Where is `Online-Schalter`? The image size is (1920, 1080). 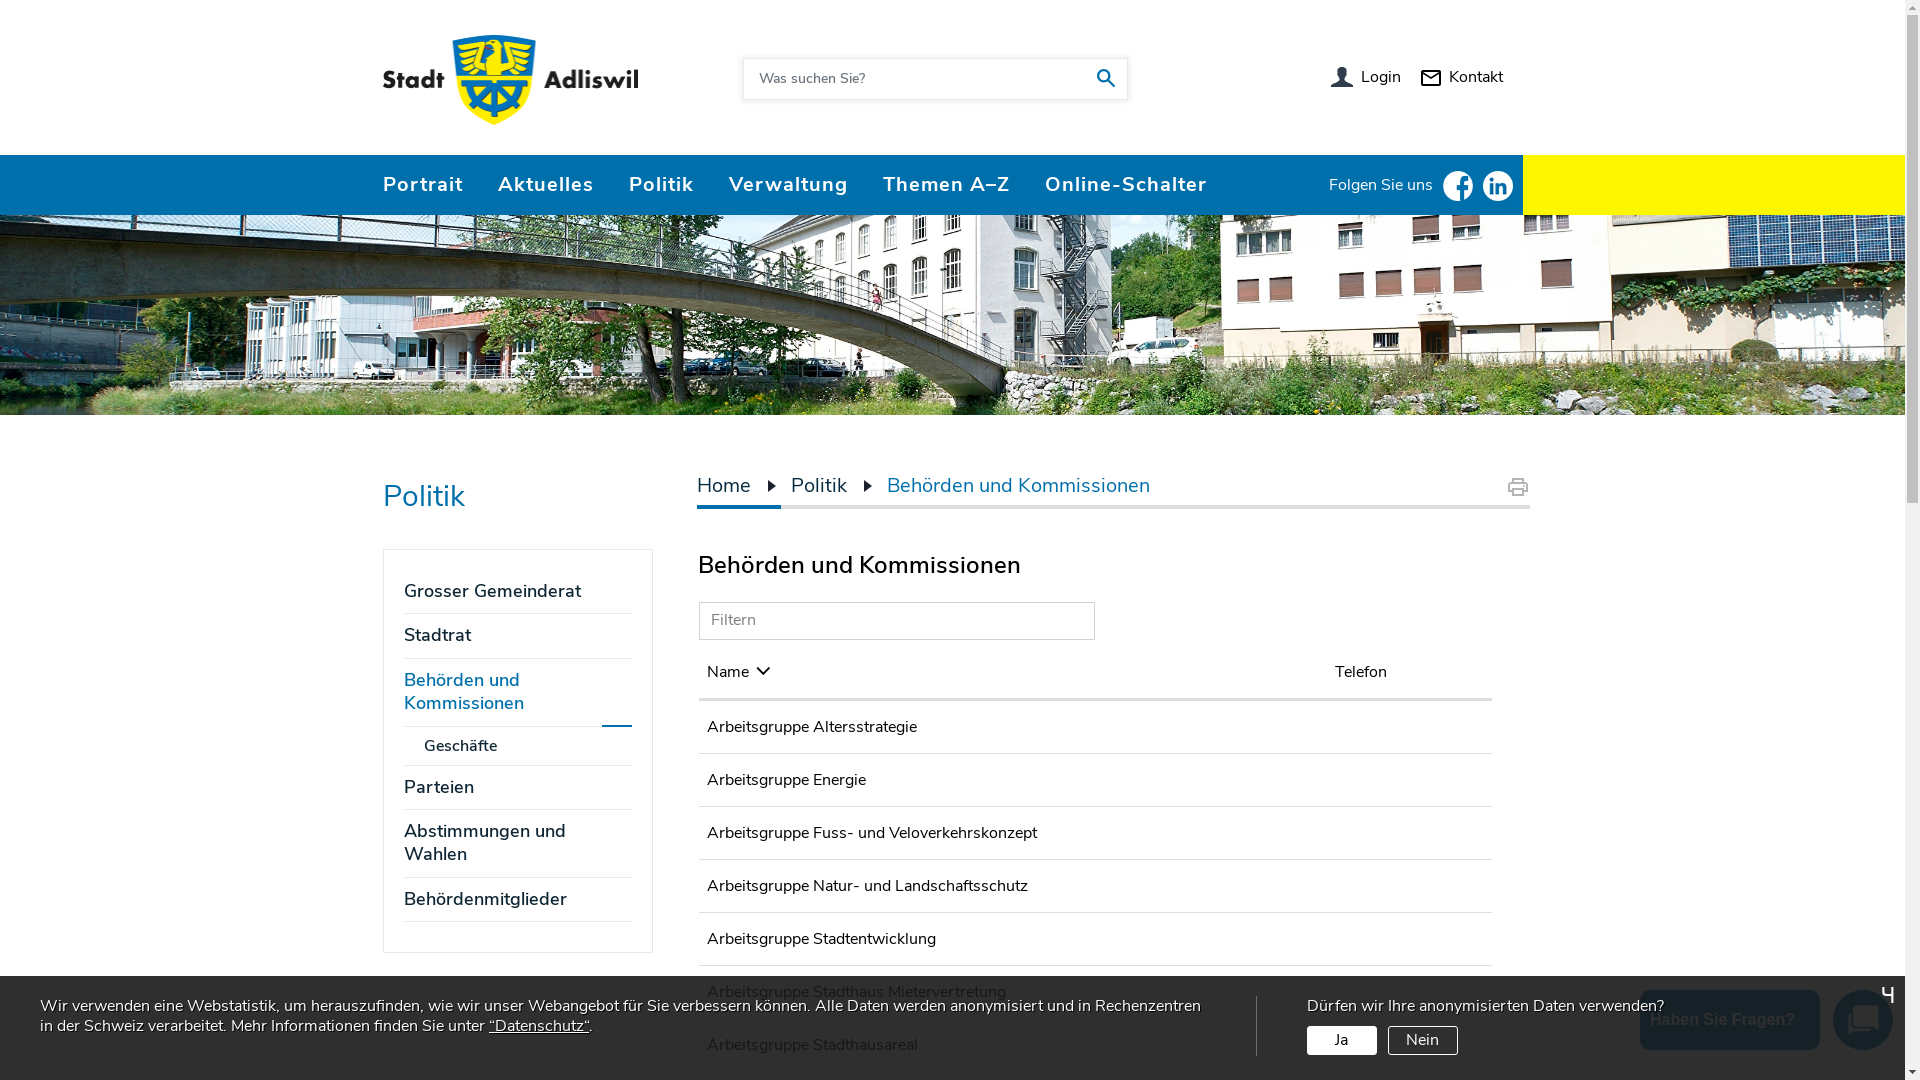
Online-Schalter is located at coordinates (1125, 184).